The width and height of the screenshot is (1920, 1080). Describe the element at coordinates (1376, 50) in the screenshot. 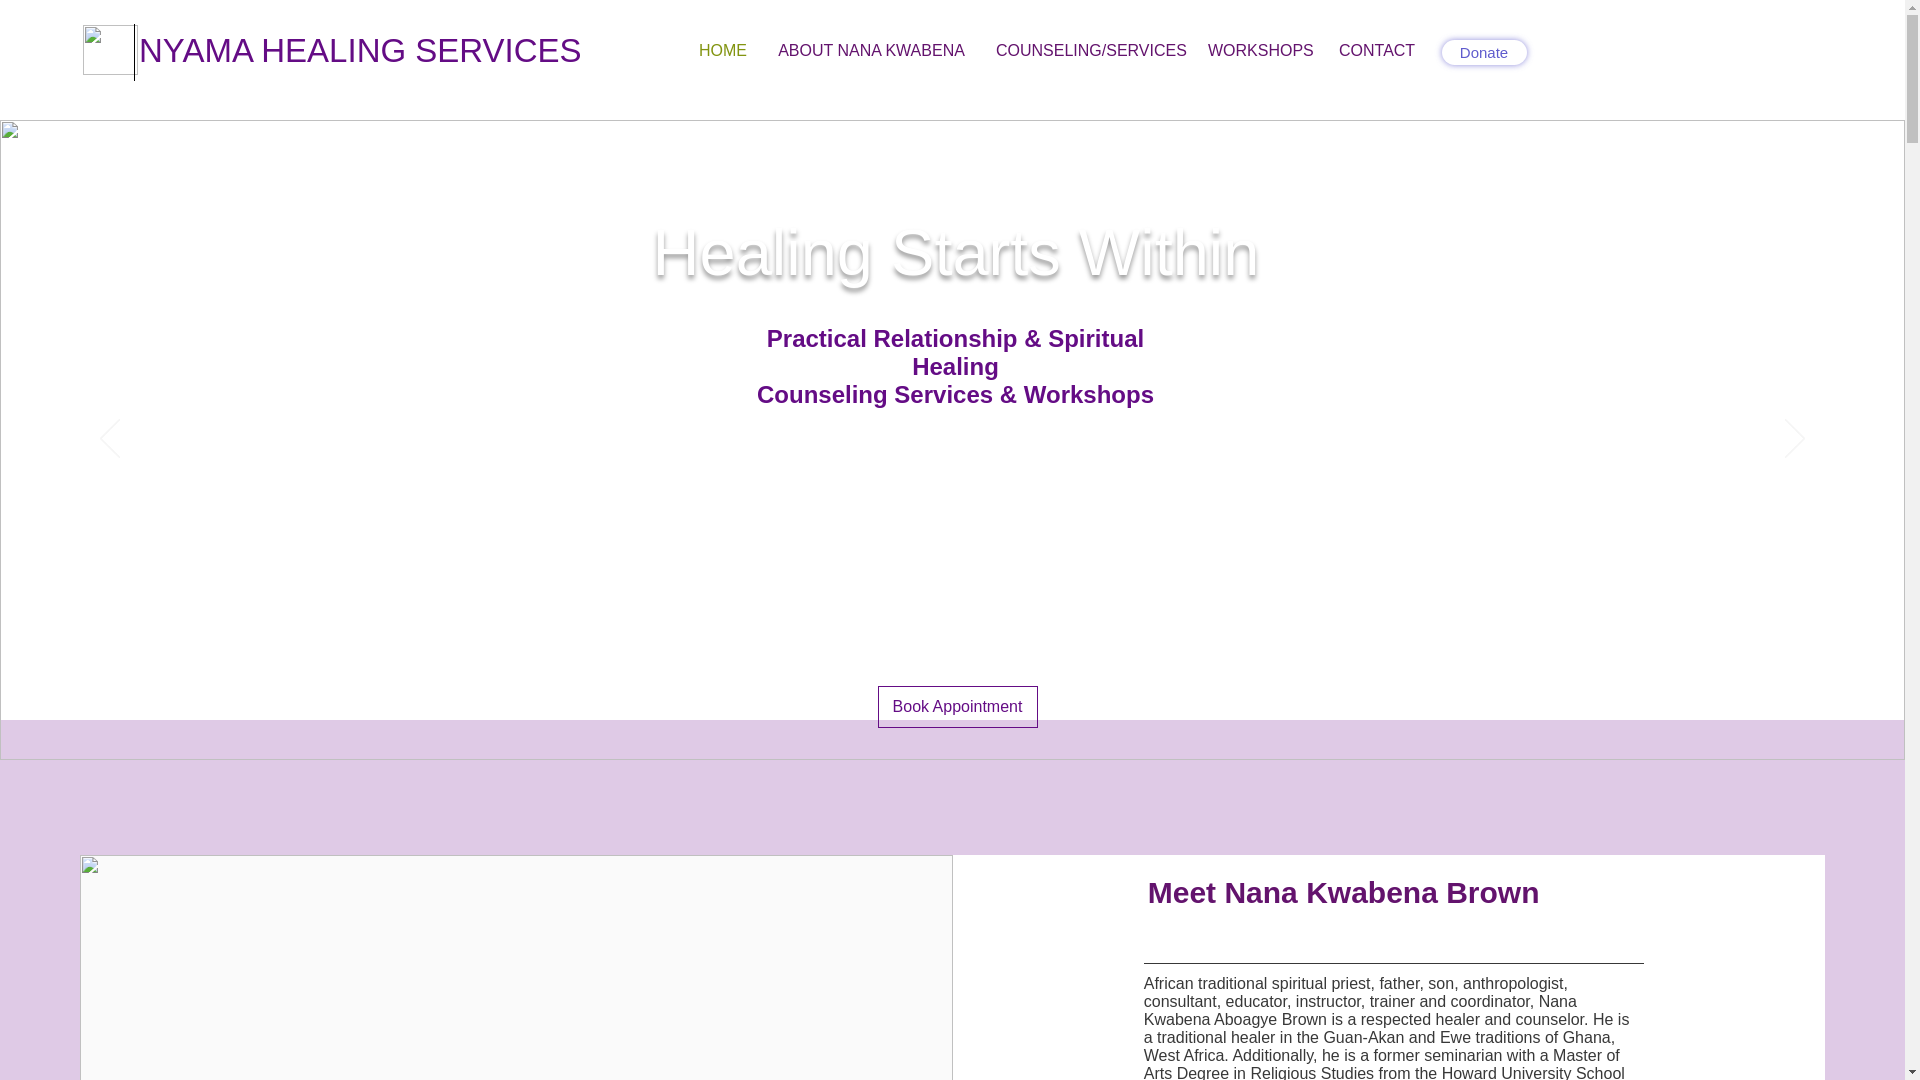

I see `CONTACT` at that location.